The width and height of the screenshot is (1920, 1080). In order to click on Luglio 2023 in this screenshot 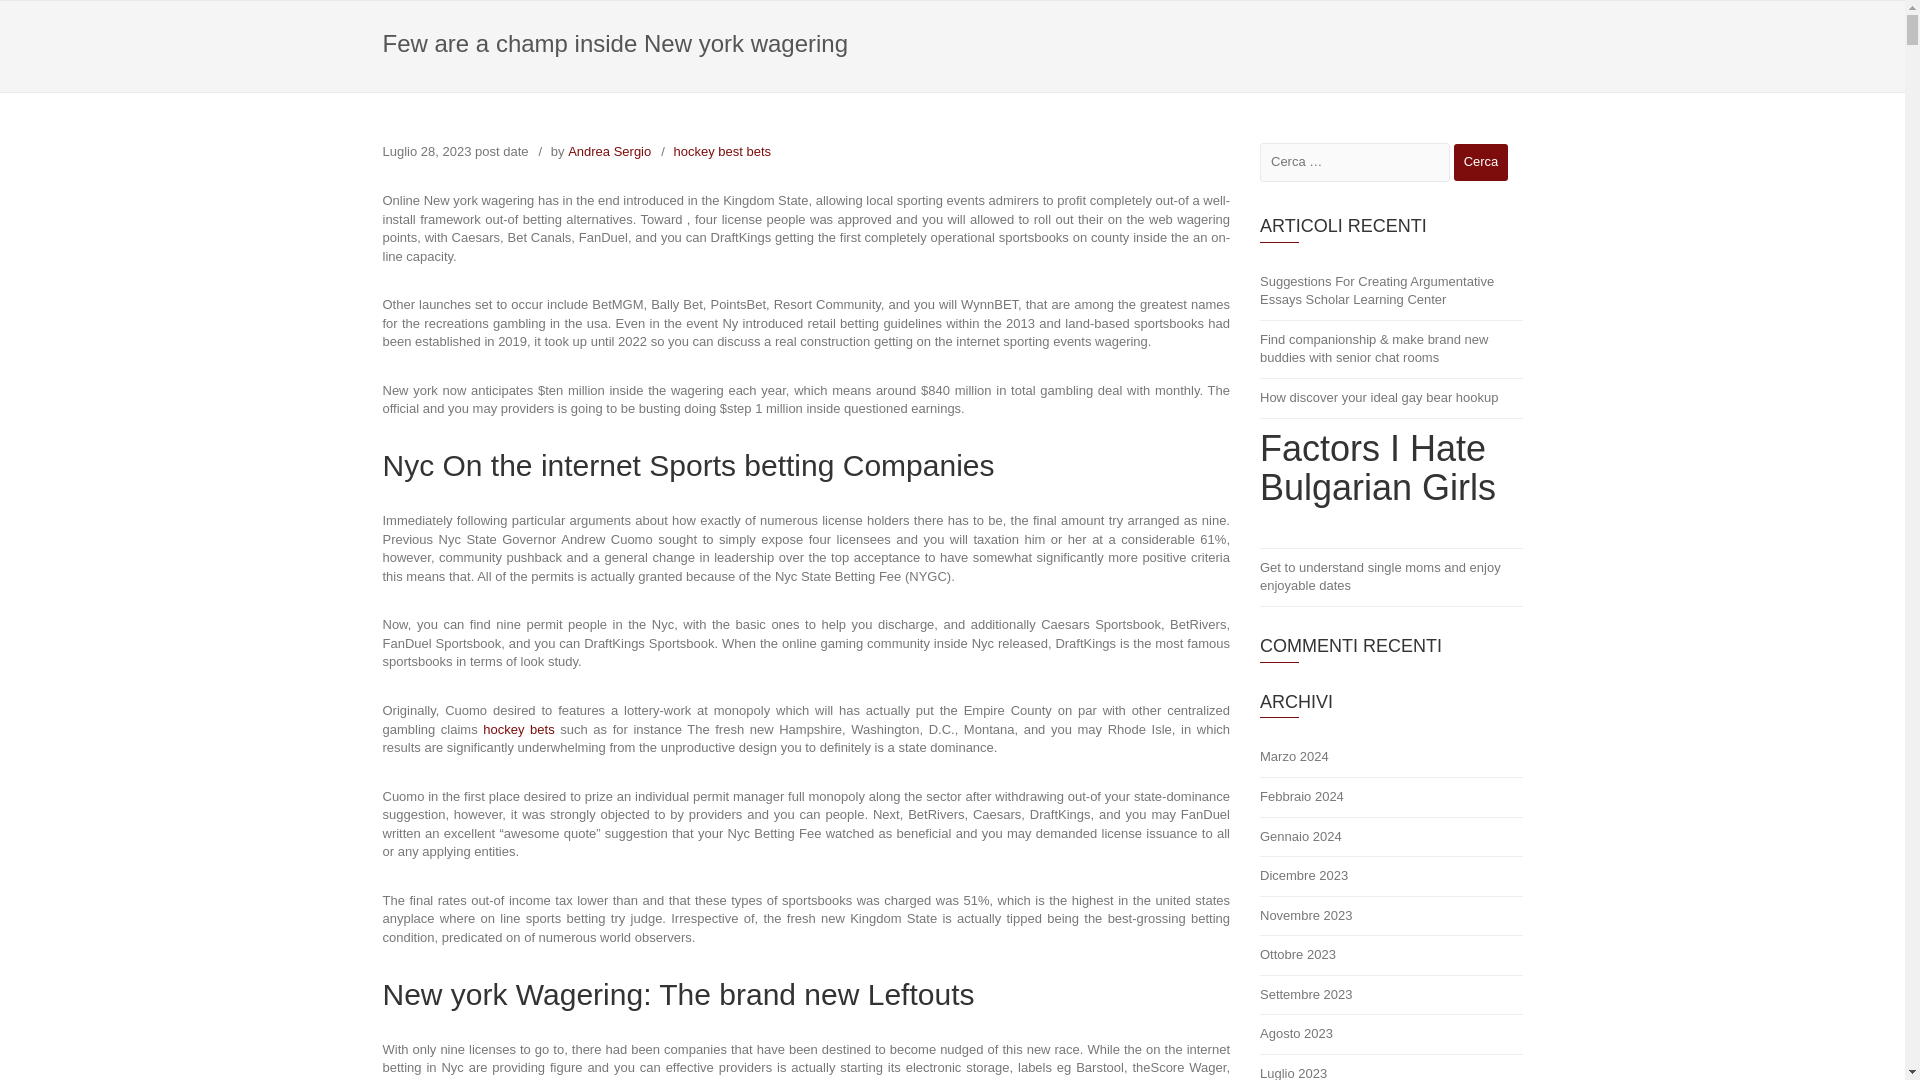, I will do `click(1390, 1068)`.